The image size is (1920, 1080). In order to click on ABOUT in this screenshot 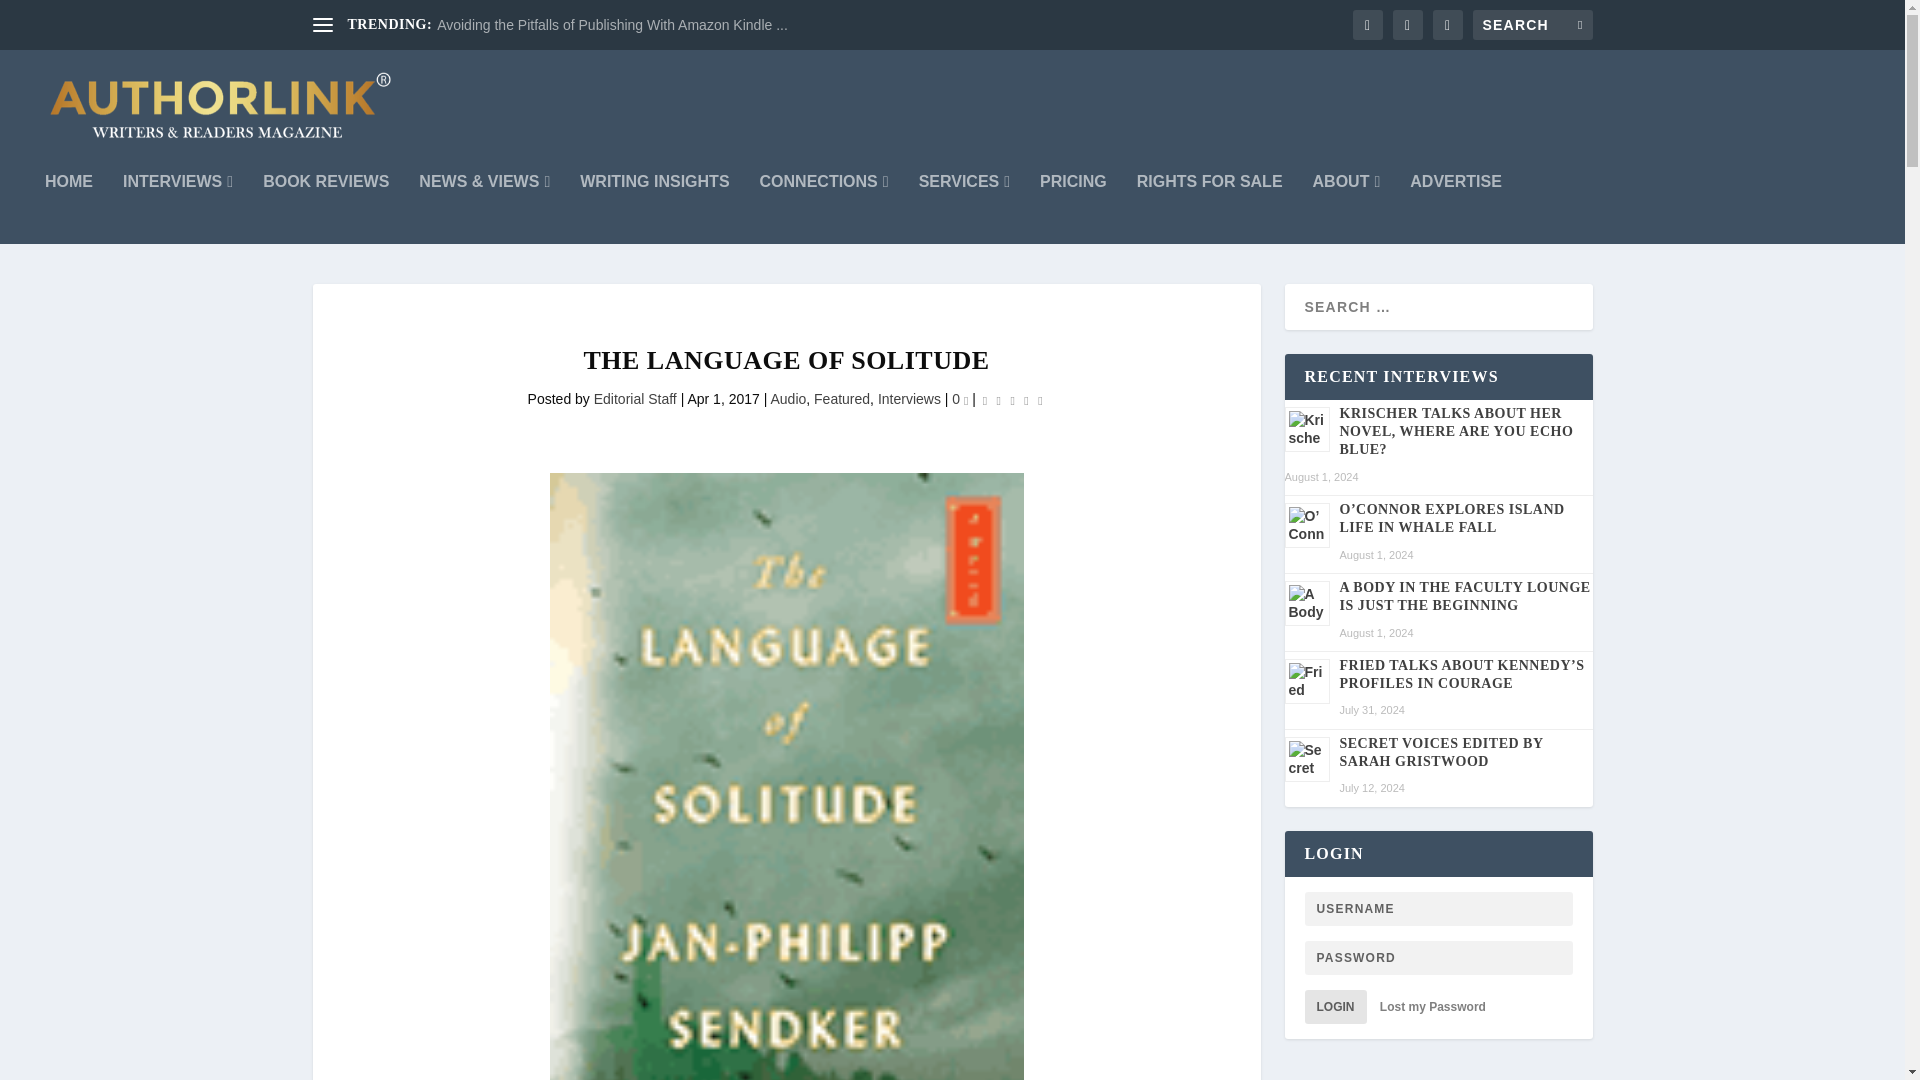, I will do `click(1346, 208)`.